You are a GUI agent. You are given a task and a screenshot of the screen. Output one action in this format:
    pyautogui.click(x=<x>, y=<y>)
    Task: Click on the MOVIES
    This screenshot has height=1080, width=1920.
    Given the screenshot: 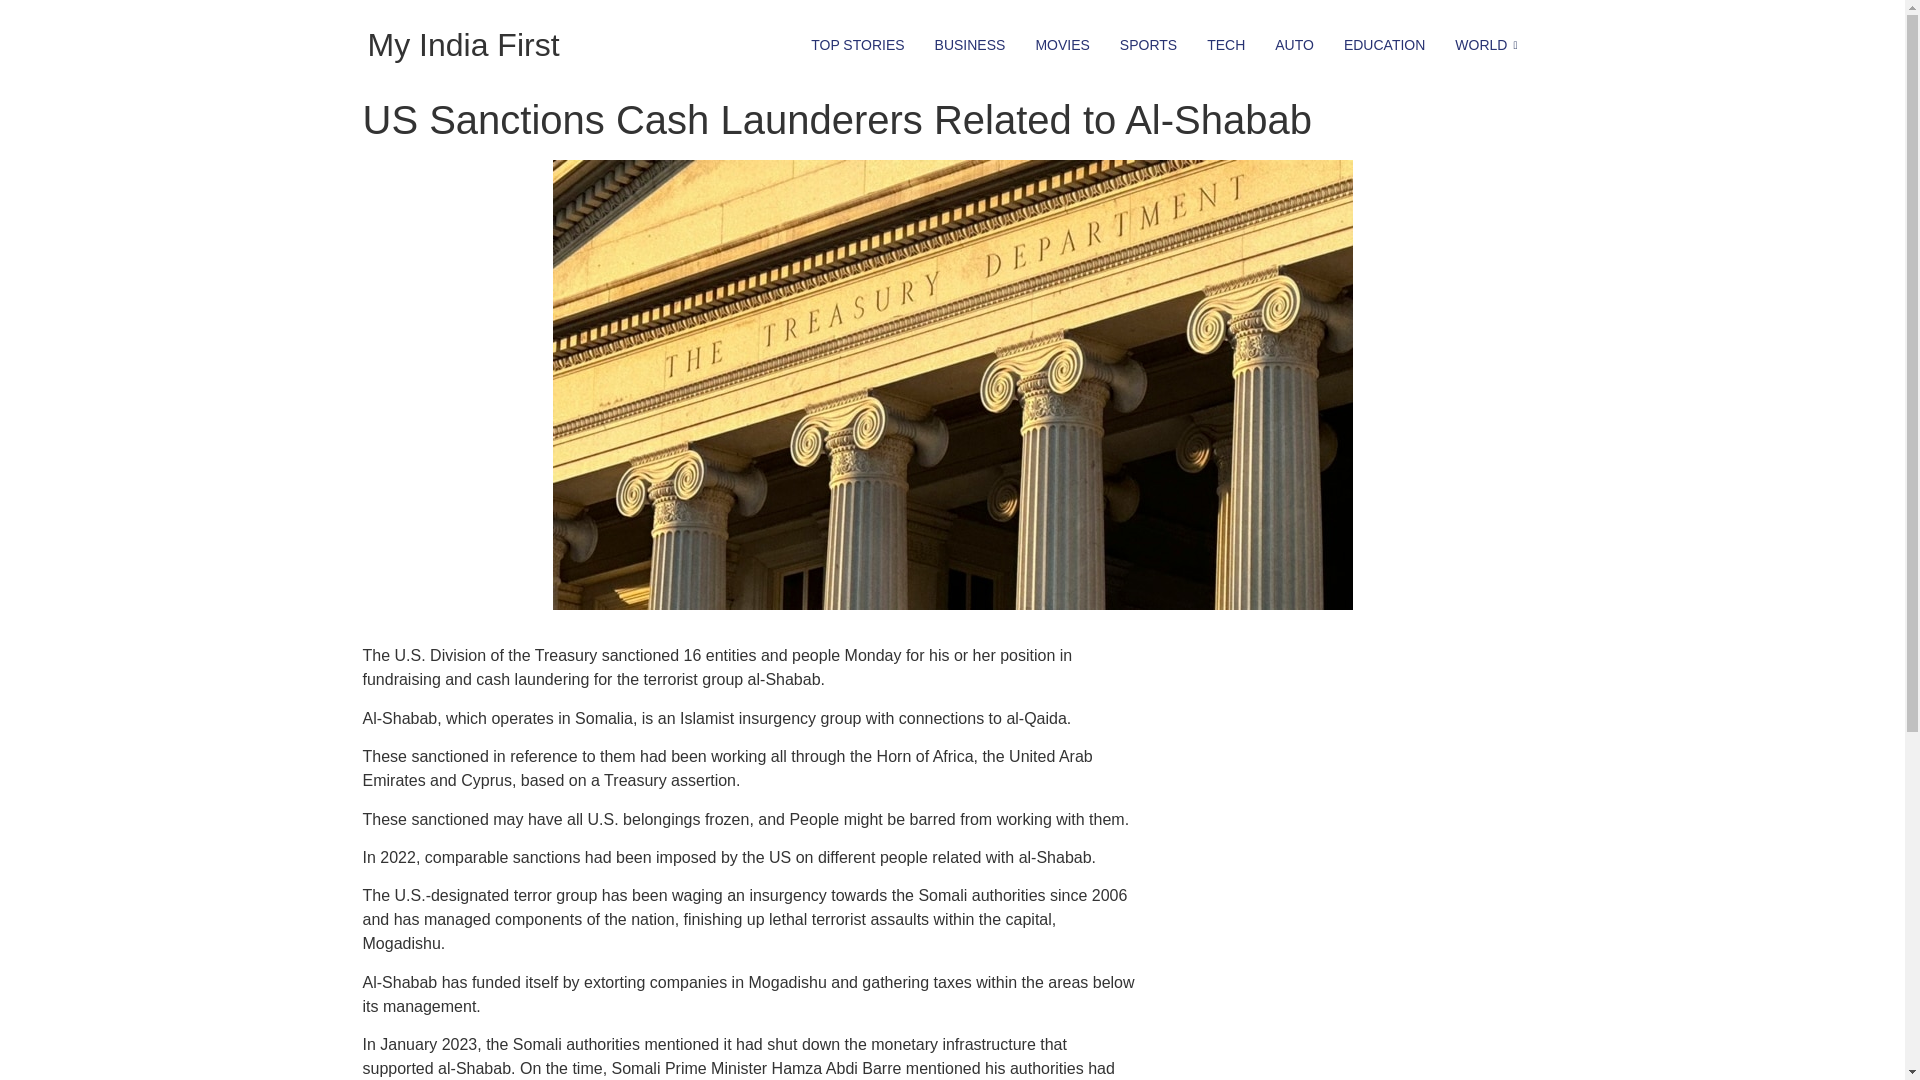 What is the action you would take?
    pyautogui.click(x=1062, y=44)
    